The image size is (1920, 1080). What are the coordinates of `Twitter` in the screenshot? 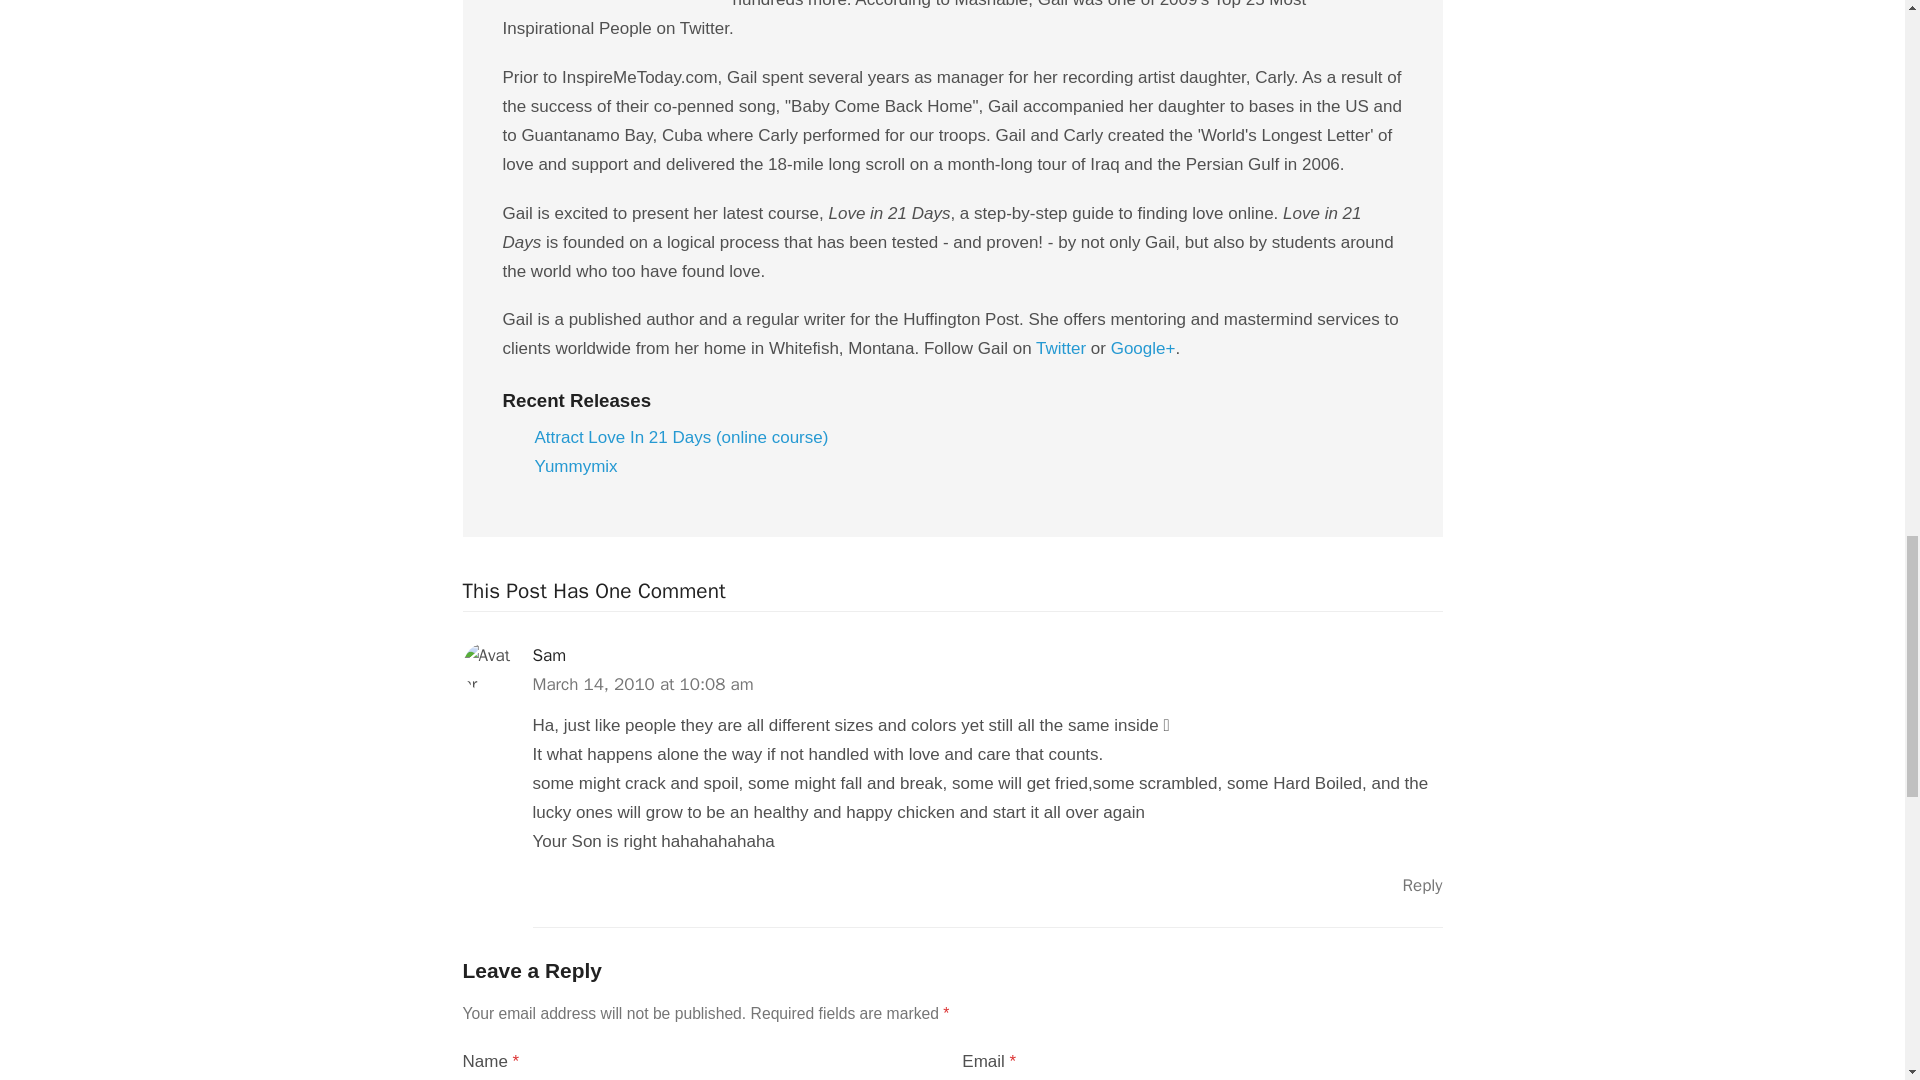 It's located at (1061, 348).